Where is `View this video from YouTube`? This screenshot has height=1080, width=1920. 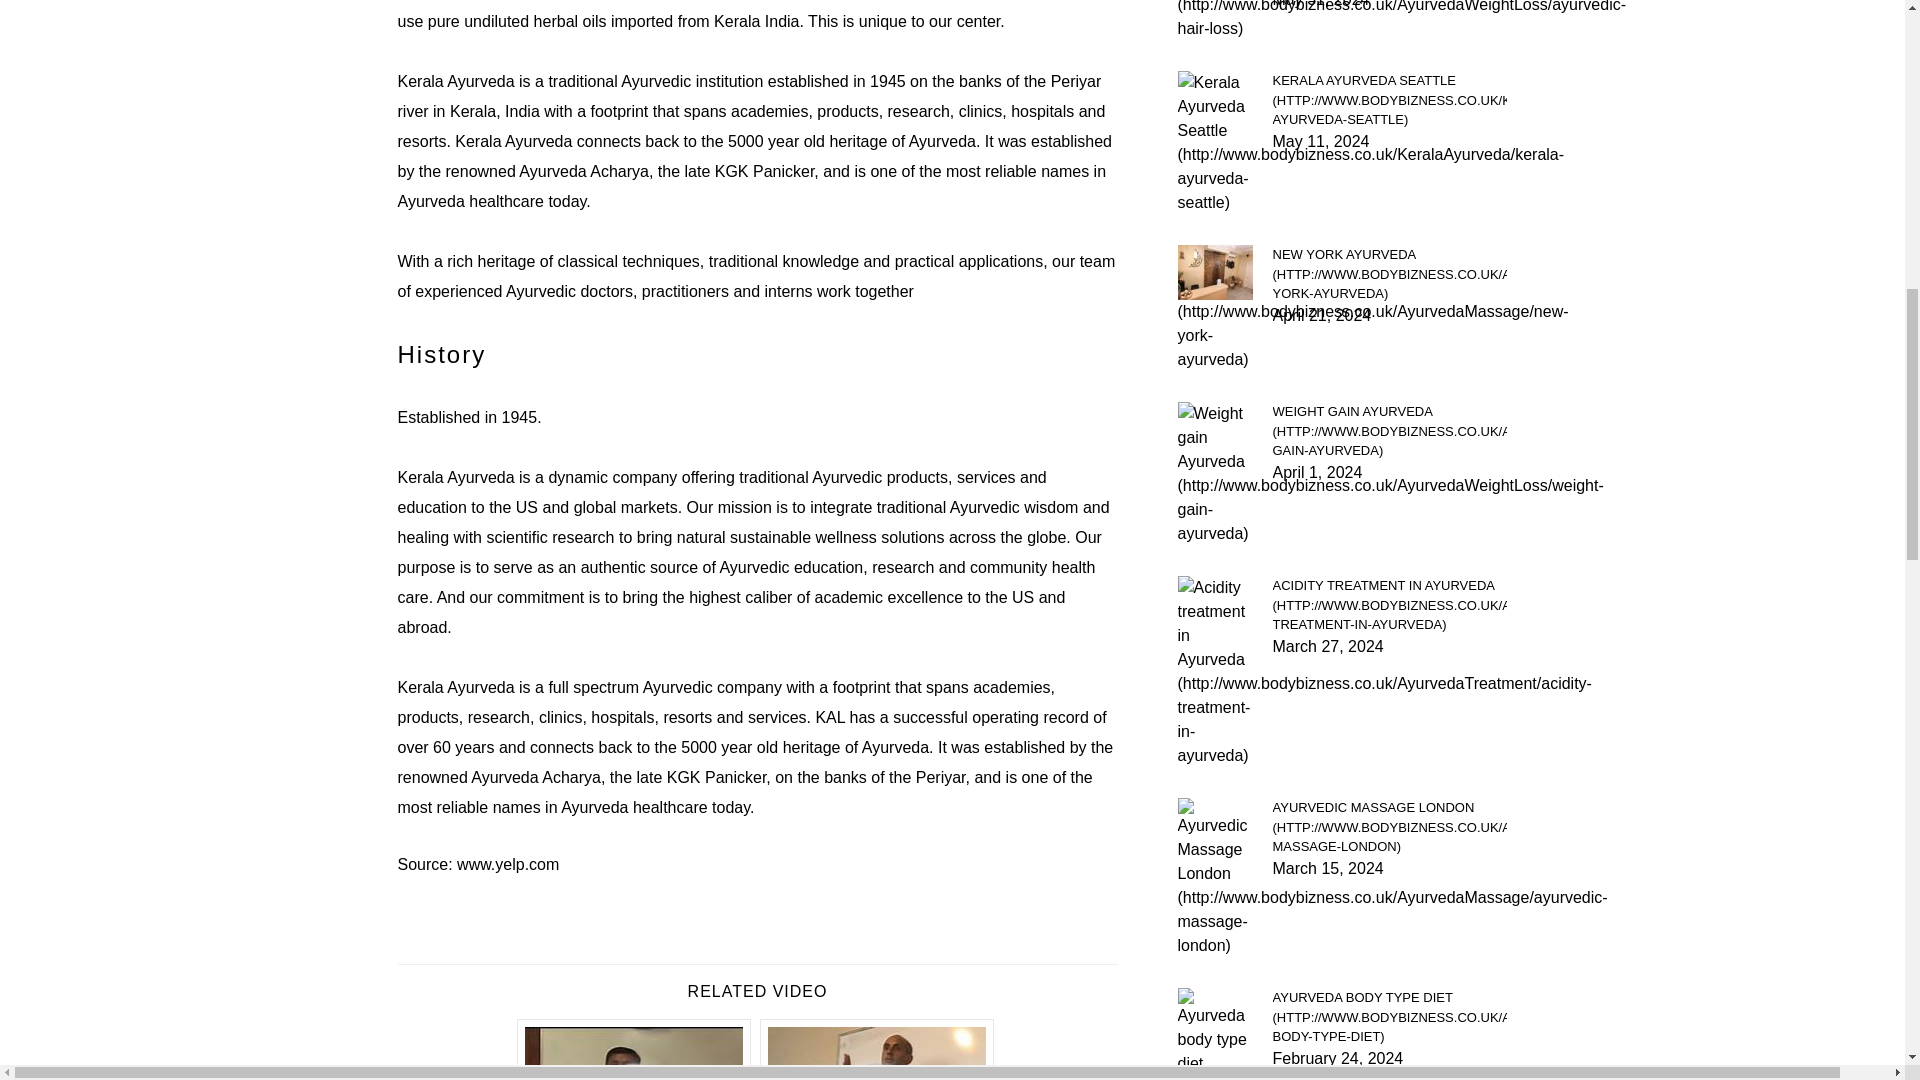 View this video from YouTube is located at coordinates (634, 1050).